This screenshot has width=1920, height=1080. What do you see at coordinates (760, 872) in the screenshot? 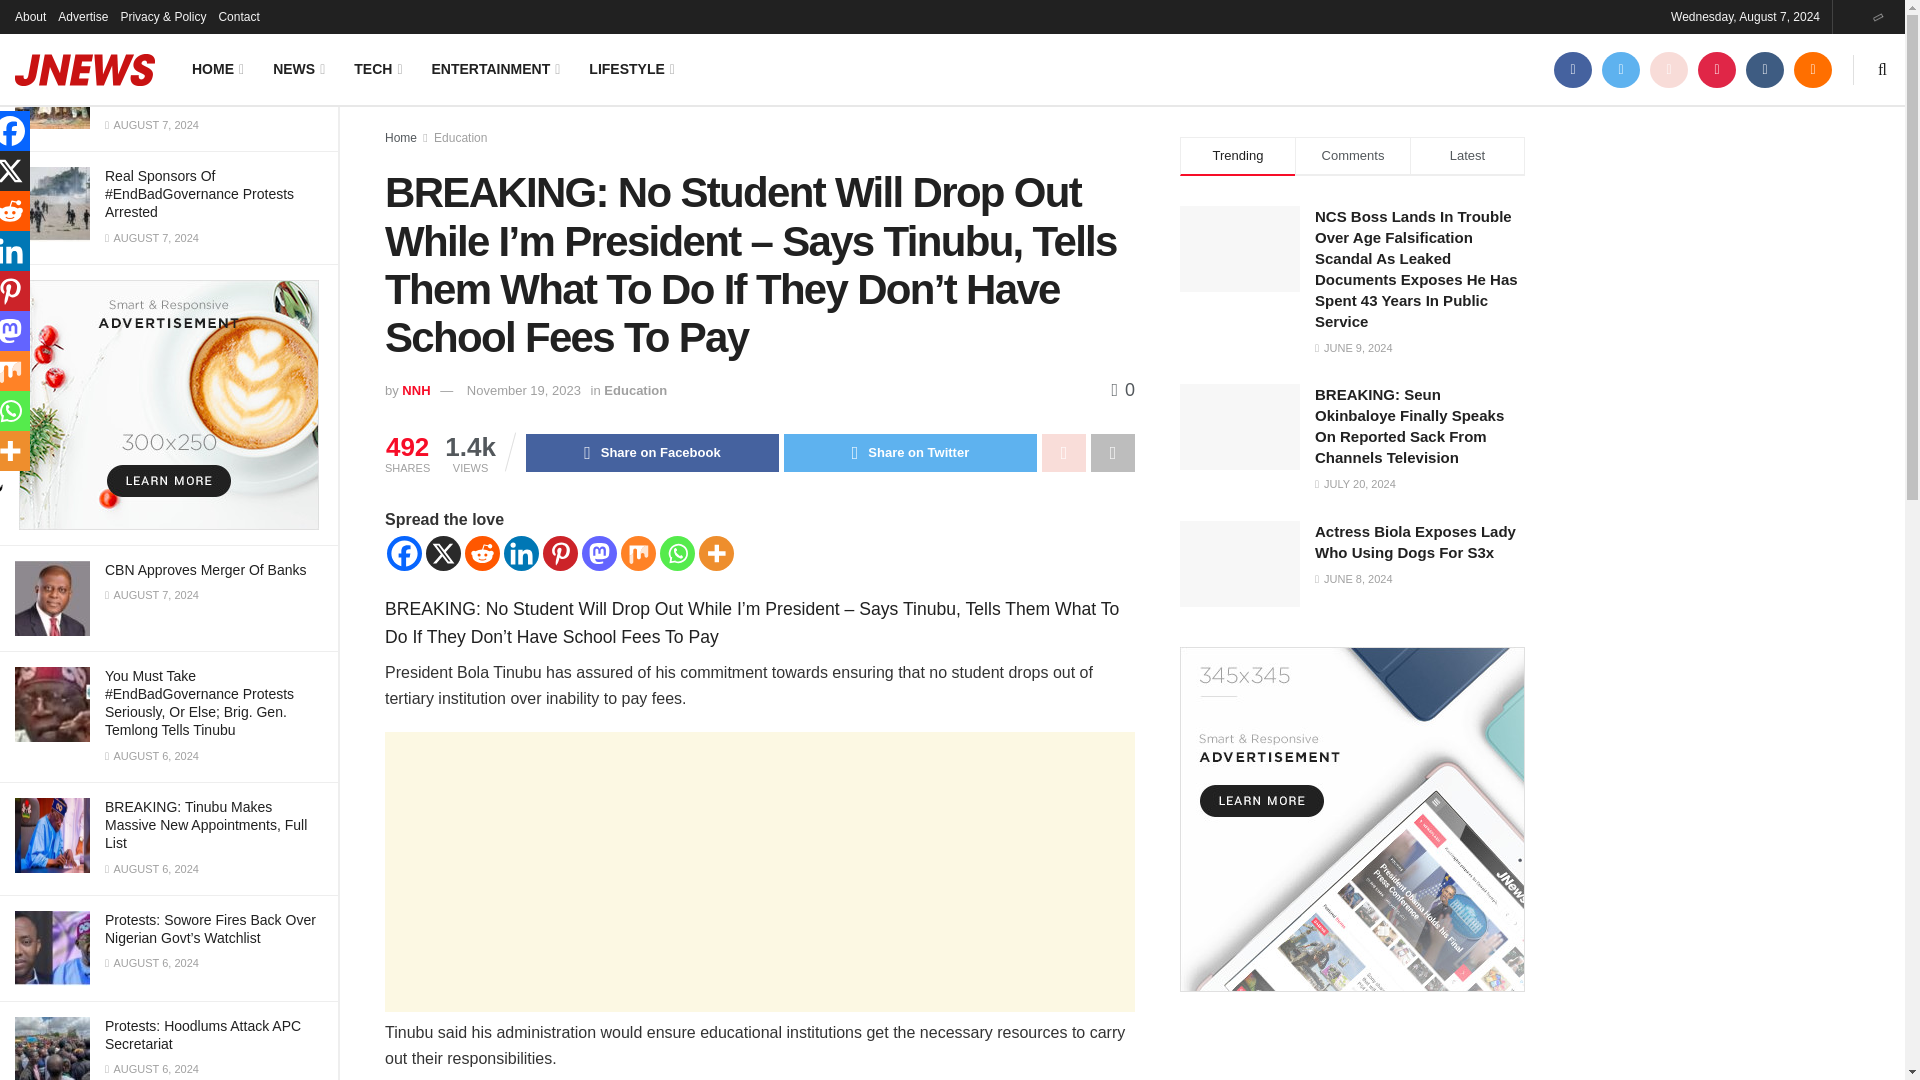
I see `Advertisement` at bounding box center [760, 872].